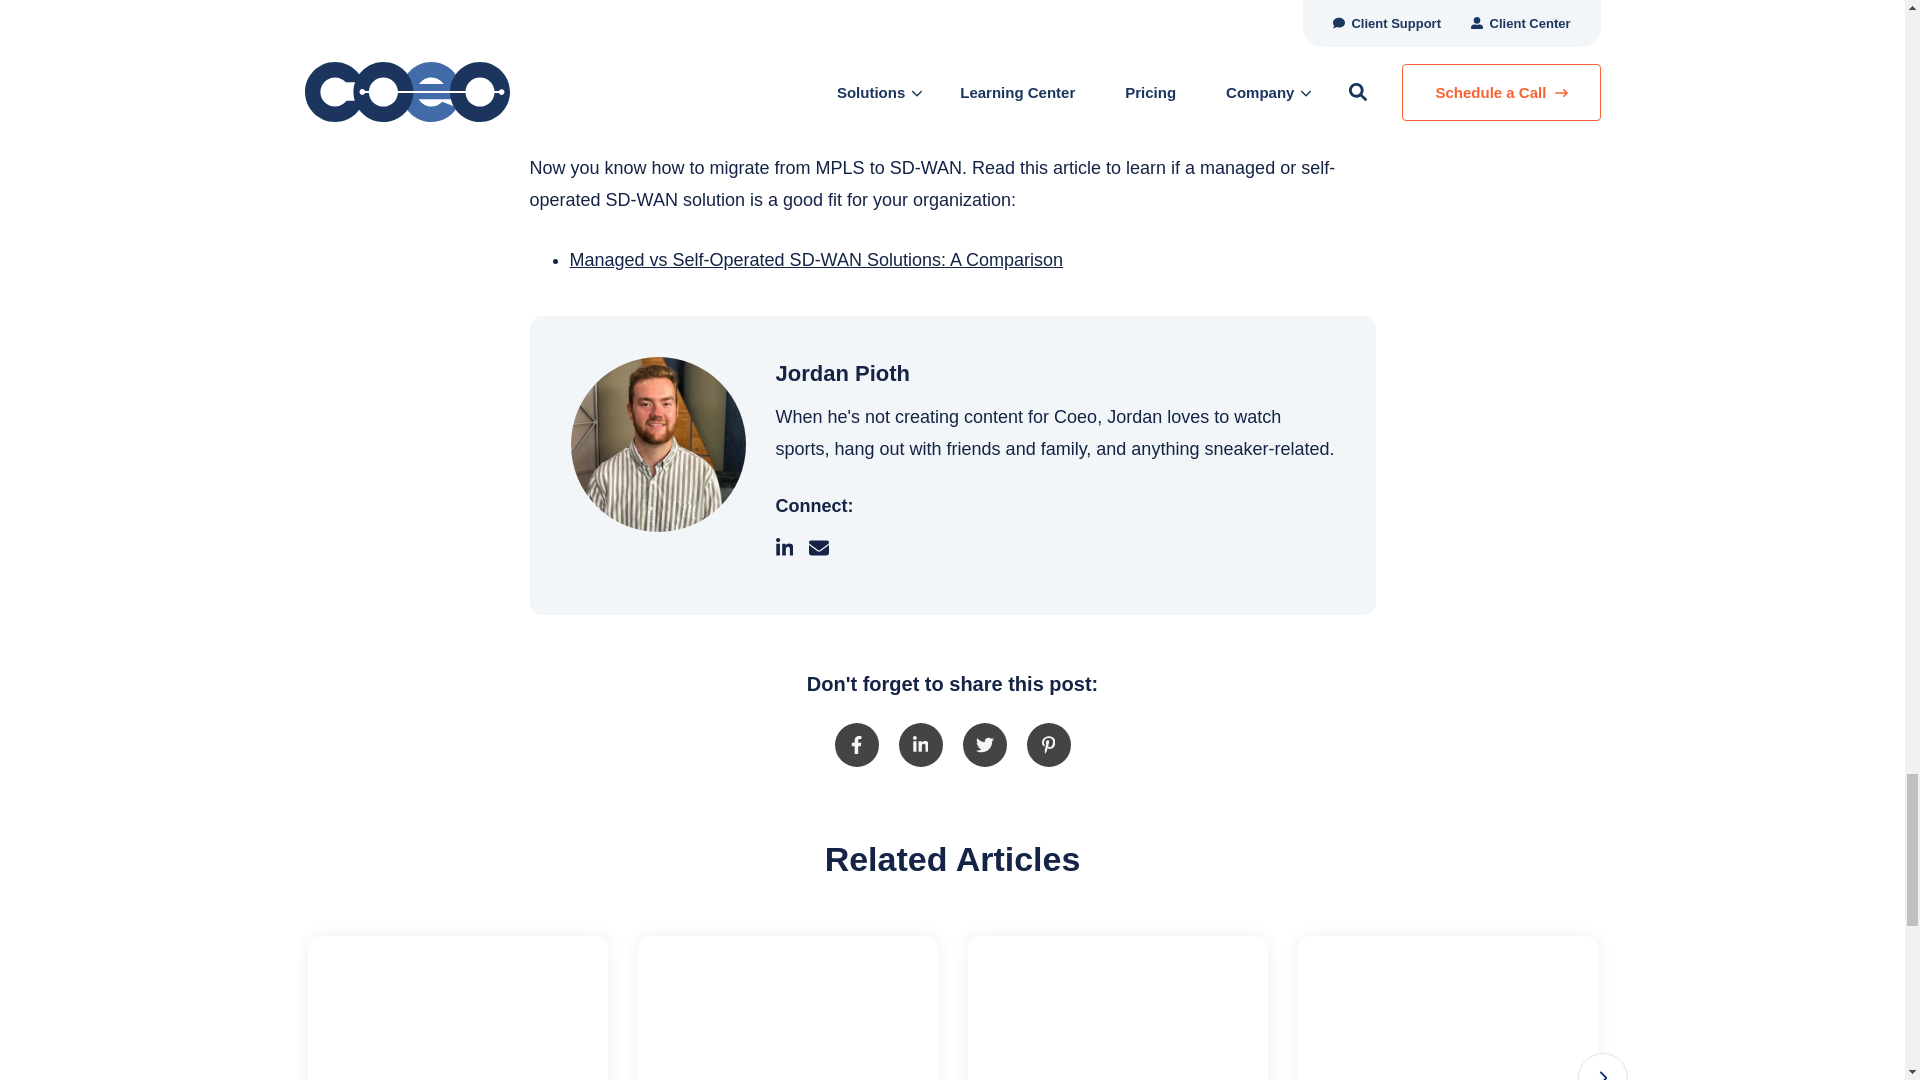 This screenshot has width=1920, height=1080. What do you see at coordinates (984, 744) in the screenshot?
I see `Share on Twitter` at bounding box center [984, 744].